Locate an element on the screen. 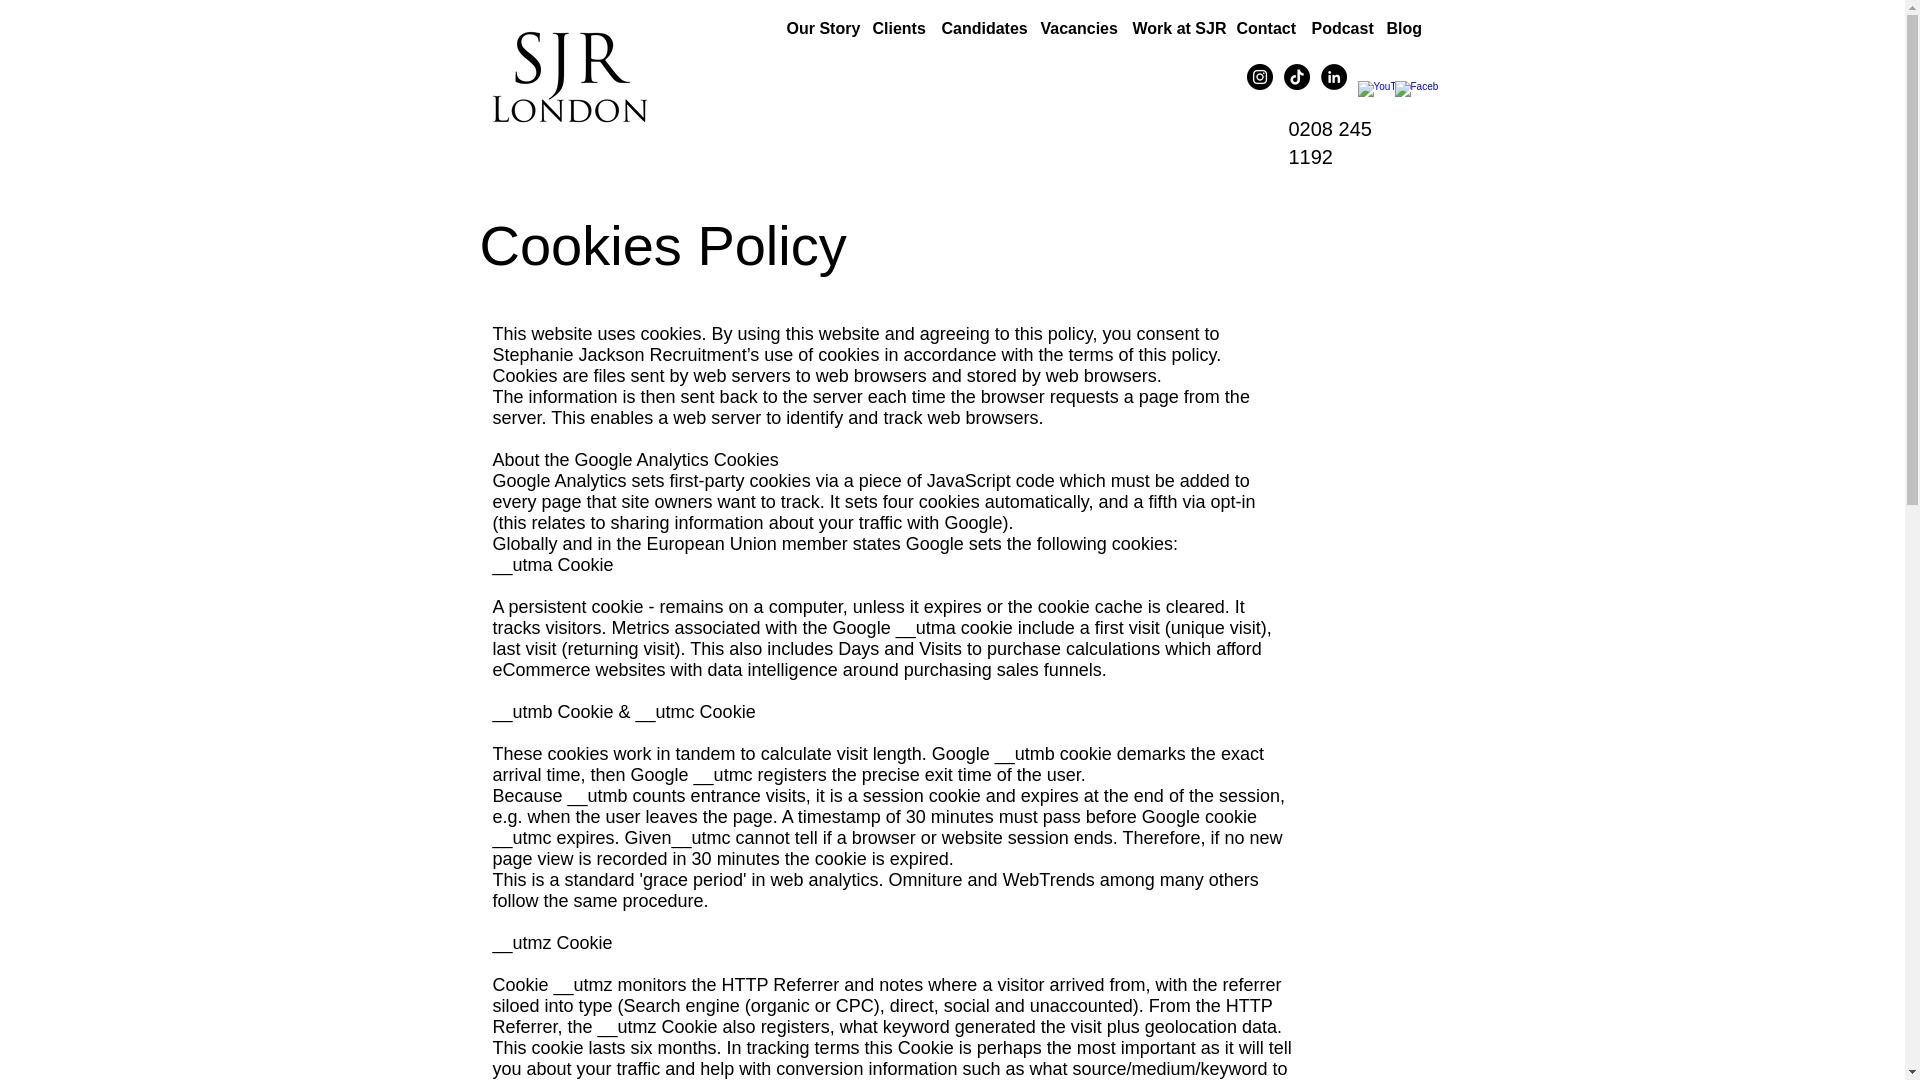 This screenshot has width=1920, height=1080. Clients is located at coordinates (896, 29).